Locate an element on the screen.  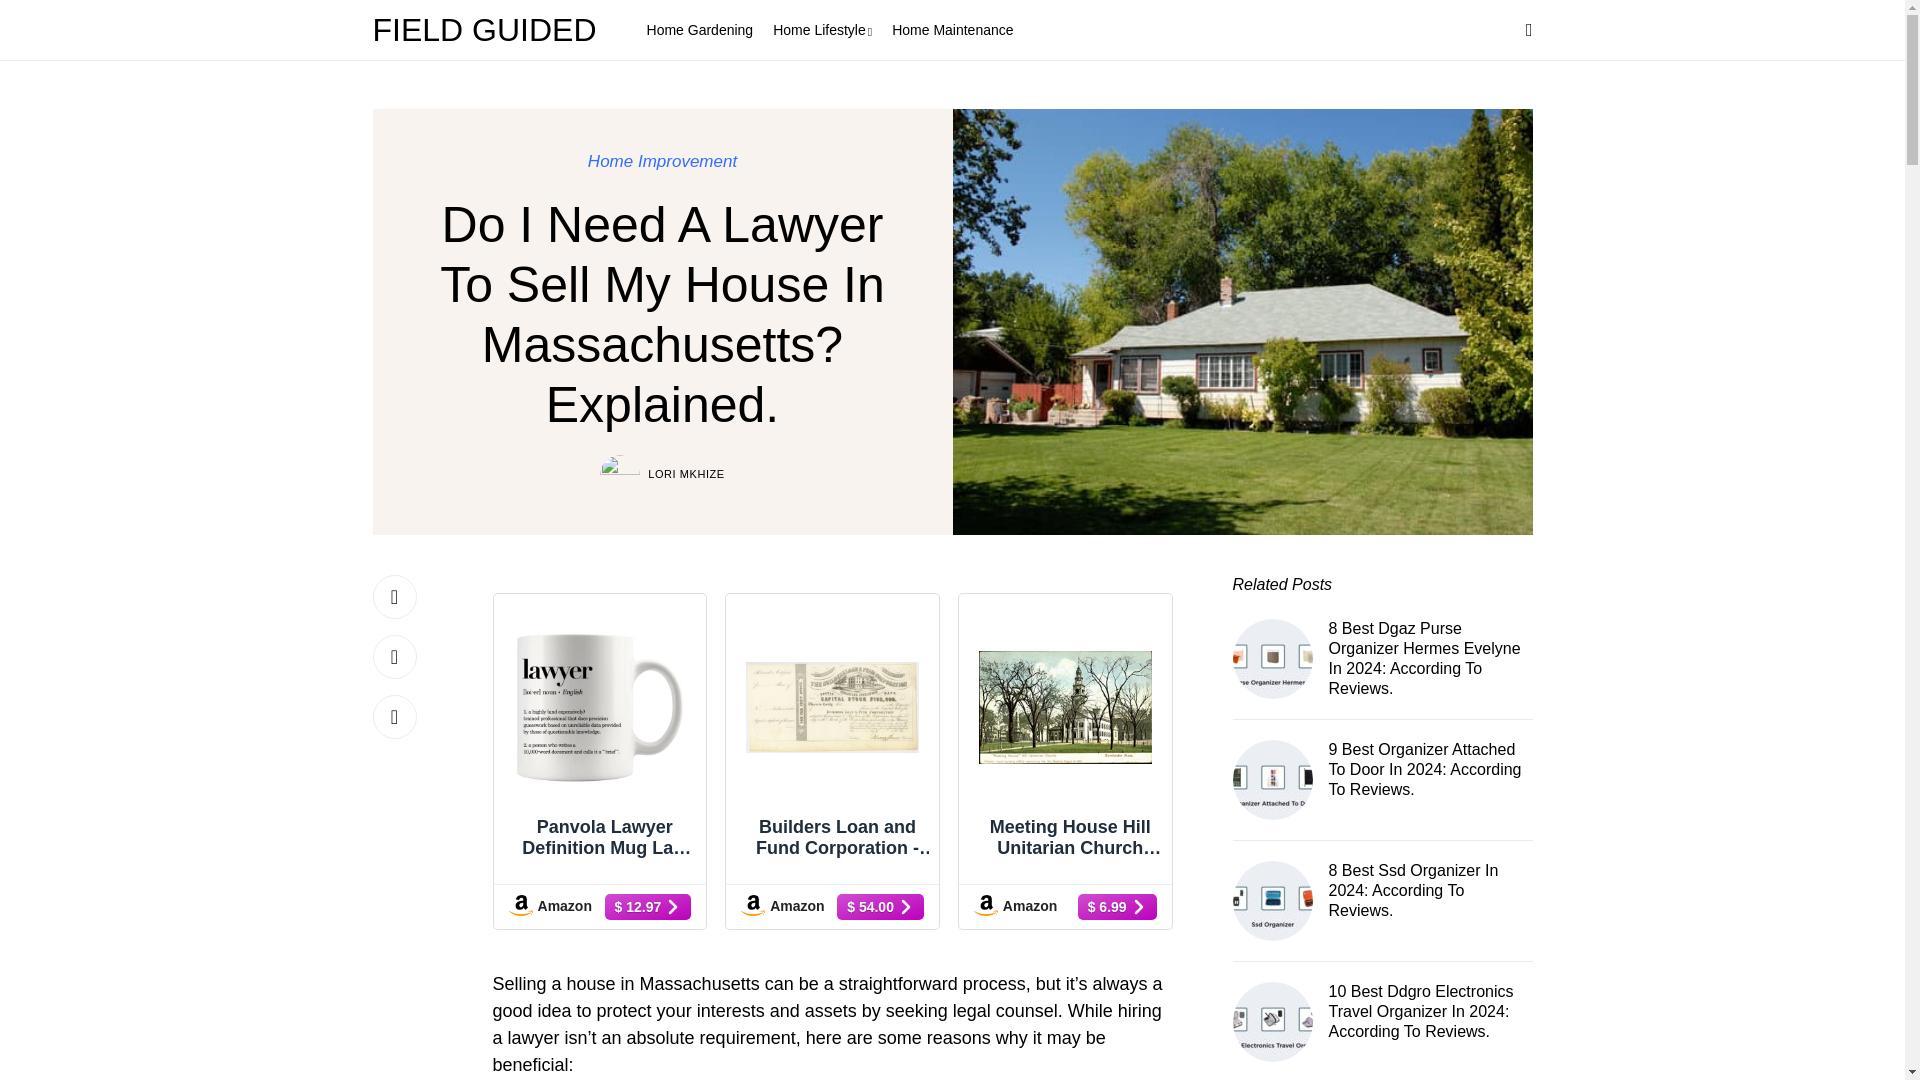
FIELD GUIDED is located at coordinates (489, 30).